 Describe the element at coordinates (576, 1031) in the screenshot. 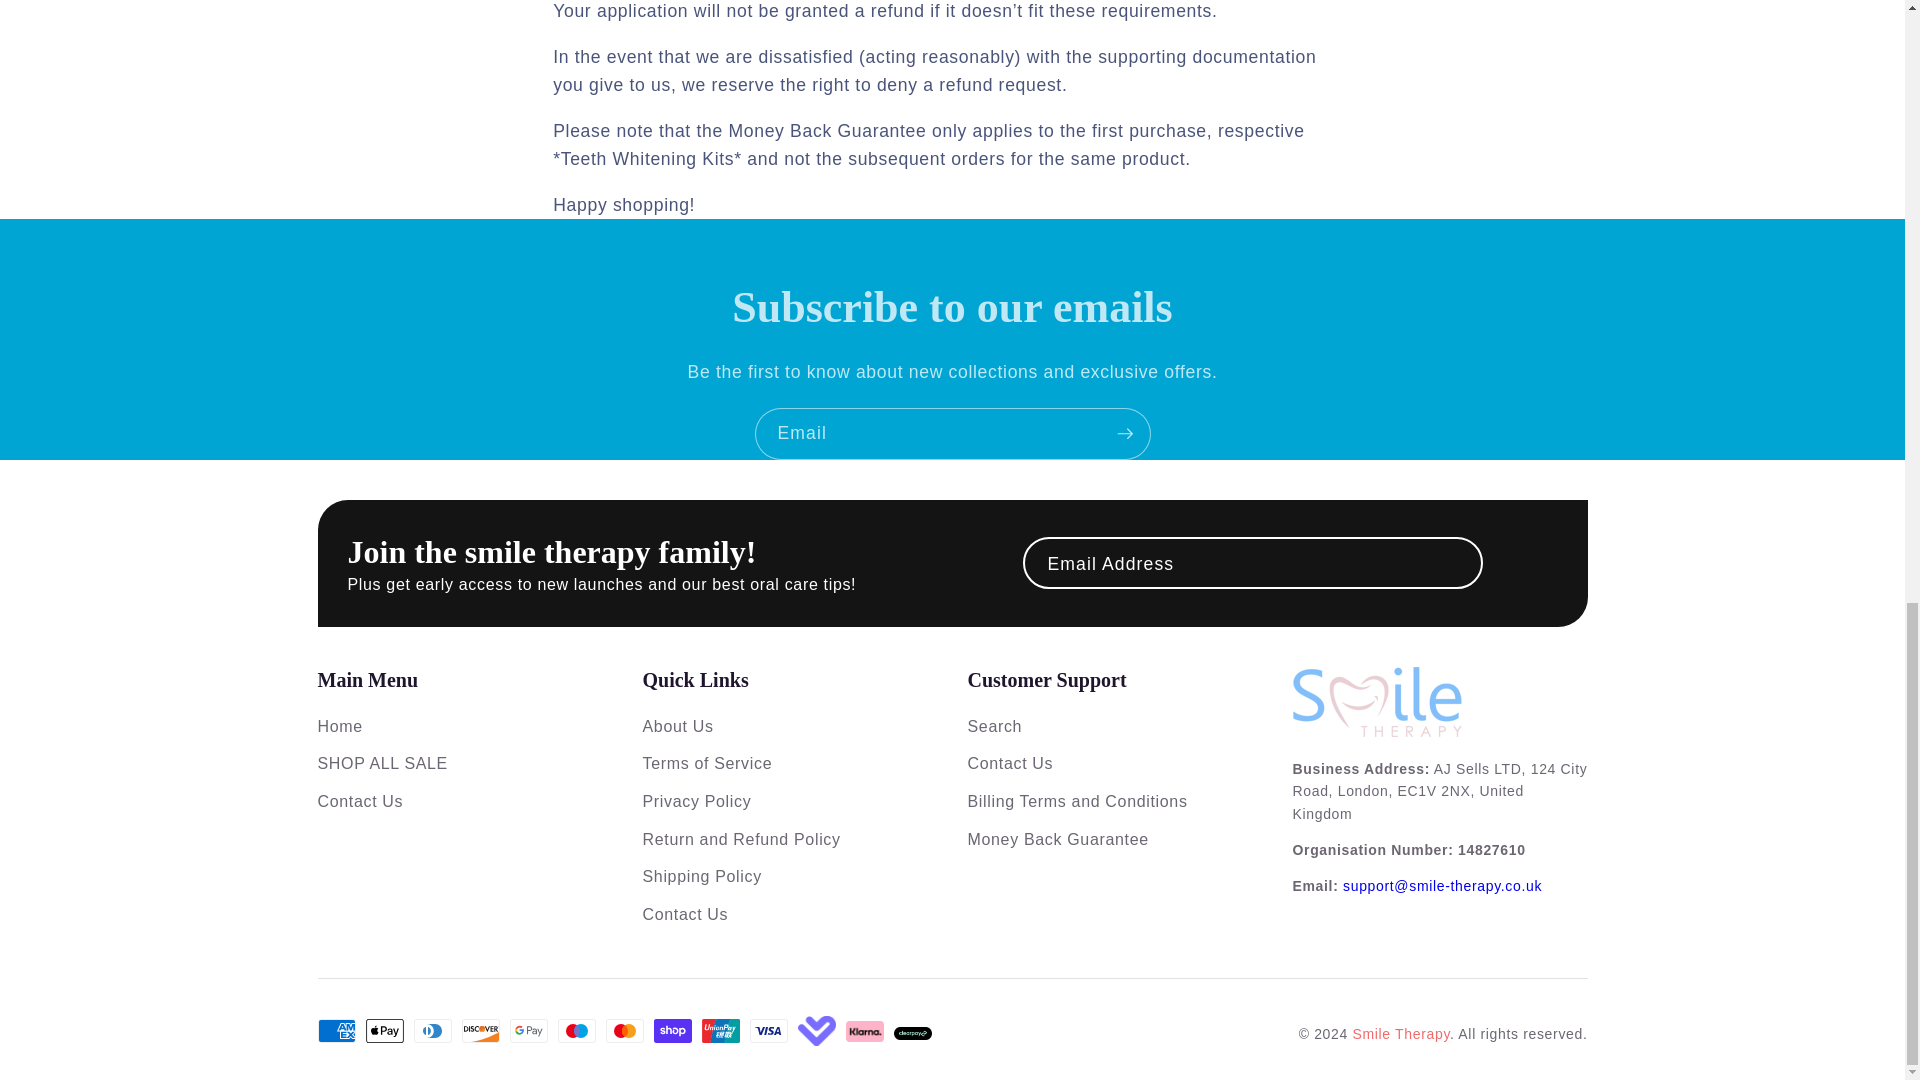

I see `Maestro` at that location.